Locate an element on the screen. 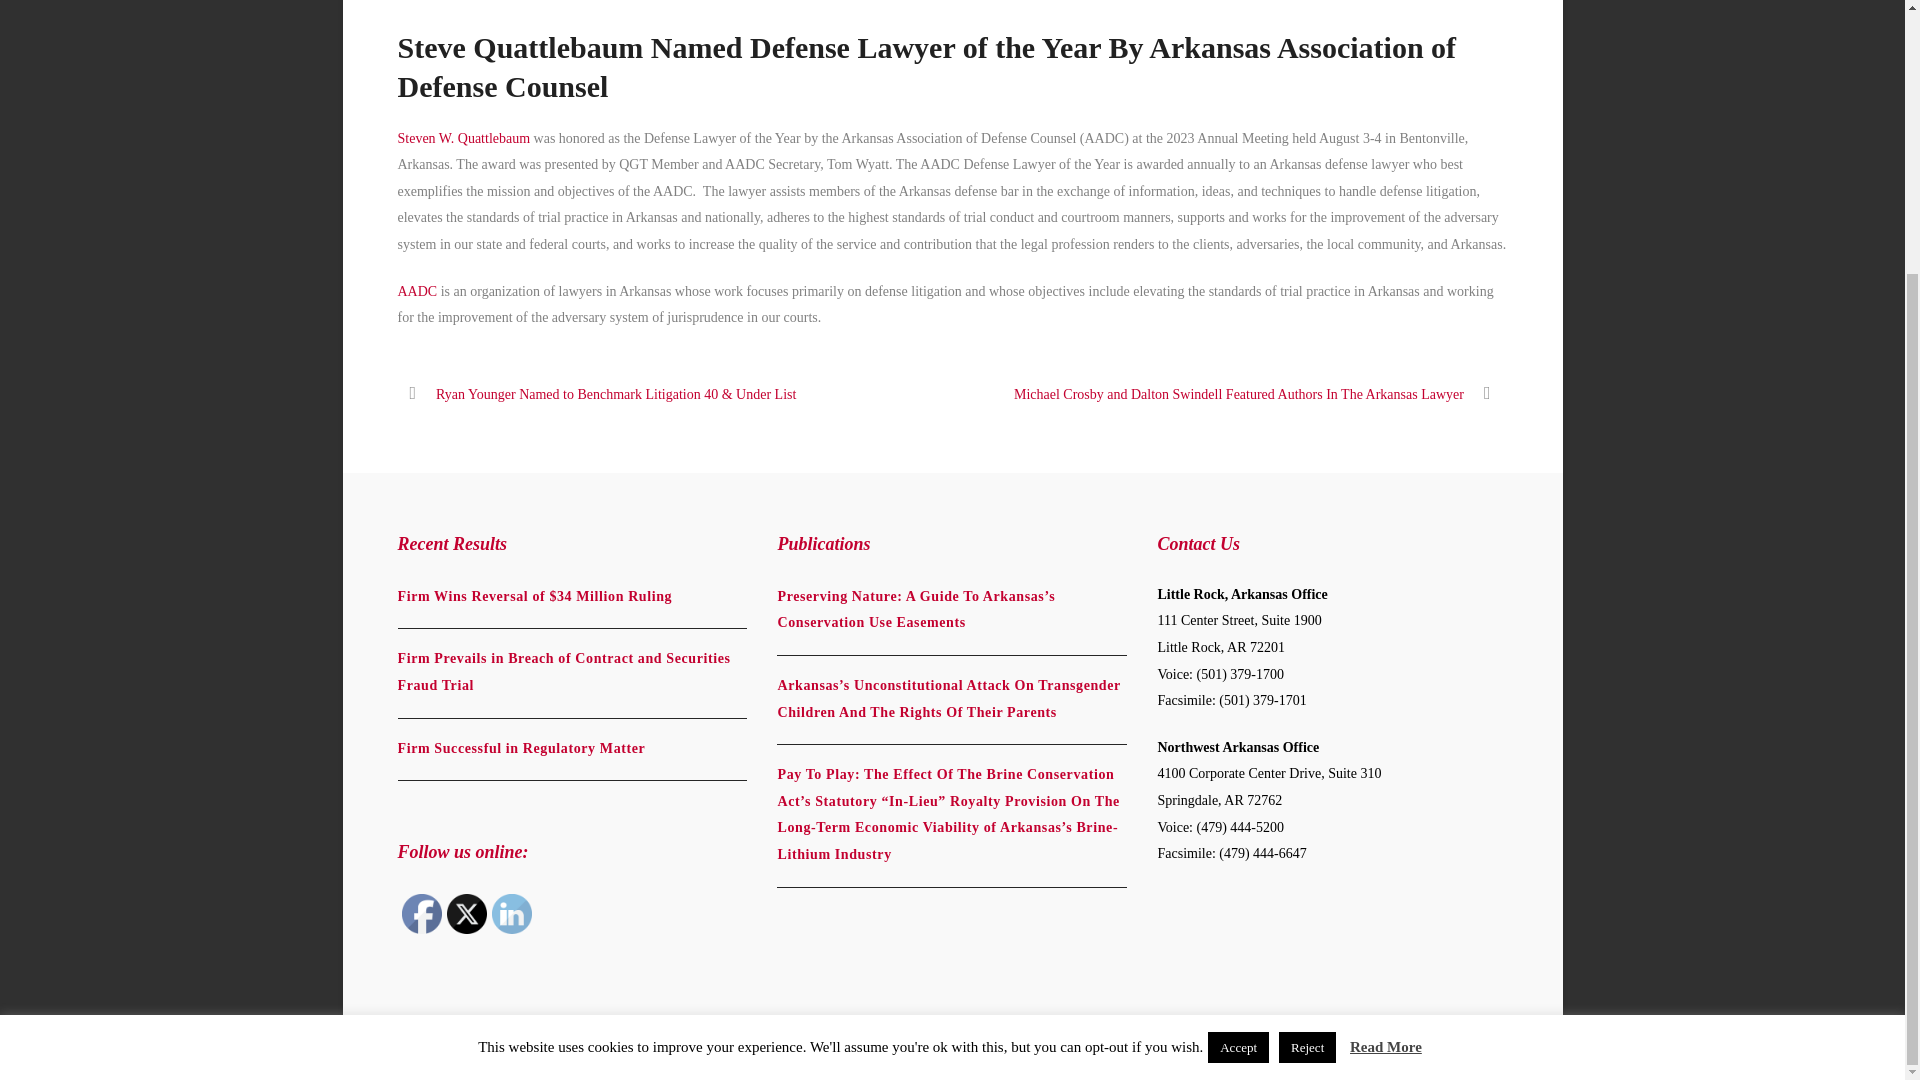 This screenshot has height=1080, width=1920. Twitter is located at coordinates (465, 914).